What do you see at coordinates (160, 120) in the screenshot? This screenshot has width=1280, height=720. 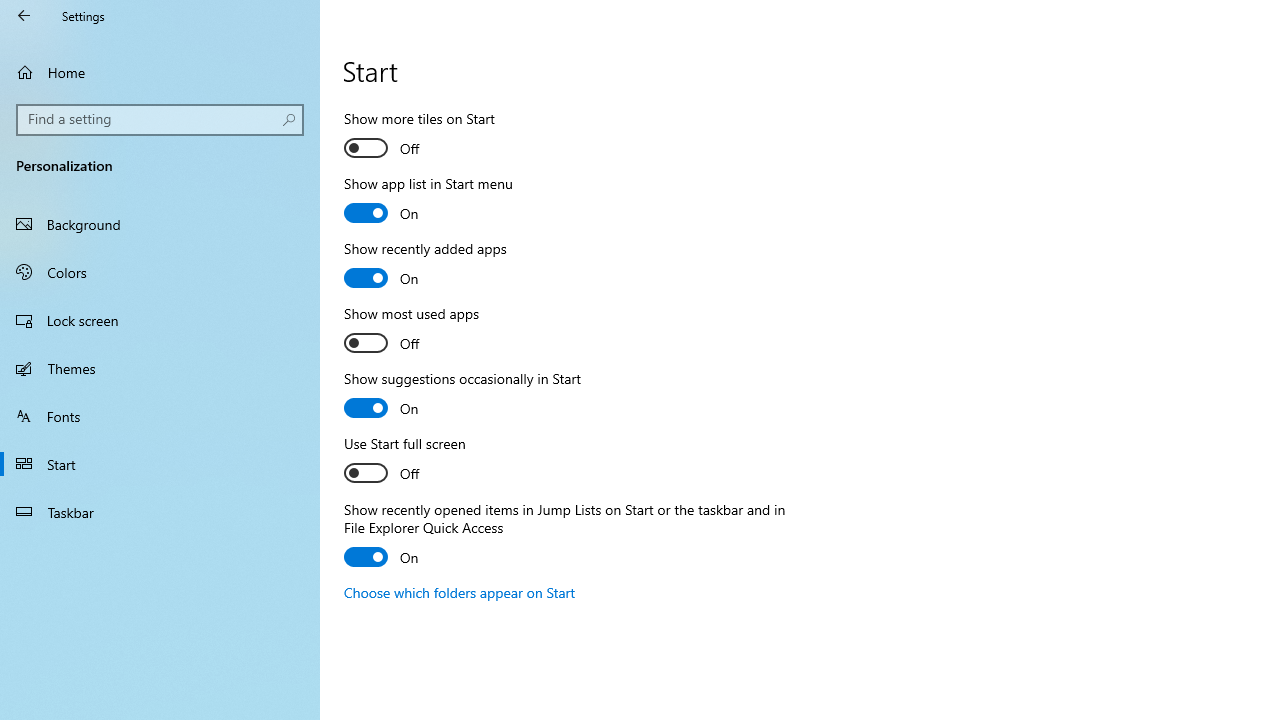 I see `Search box, Find a setting` at bounding box center [160, 120].